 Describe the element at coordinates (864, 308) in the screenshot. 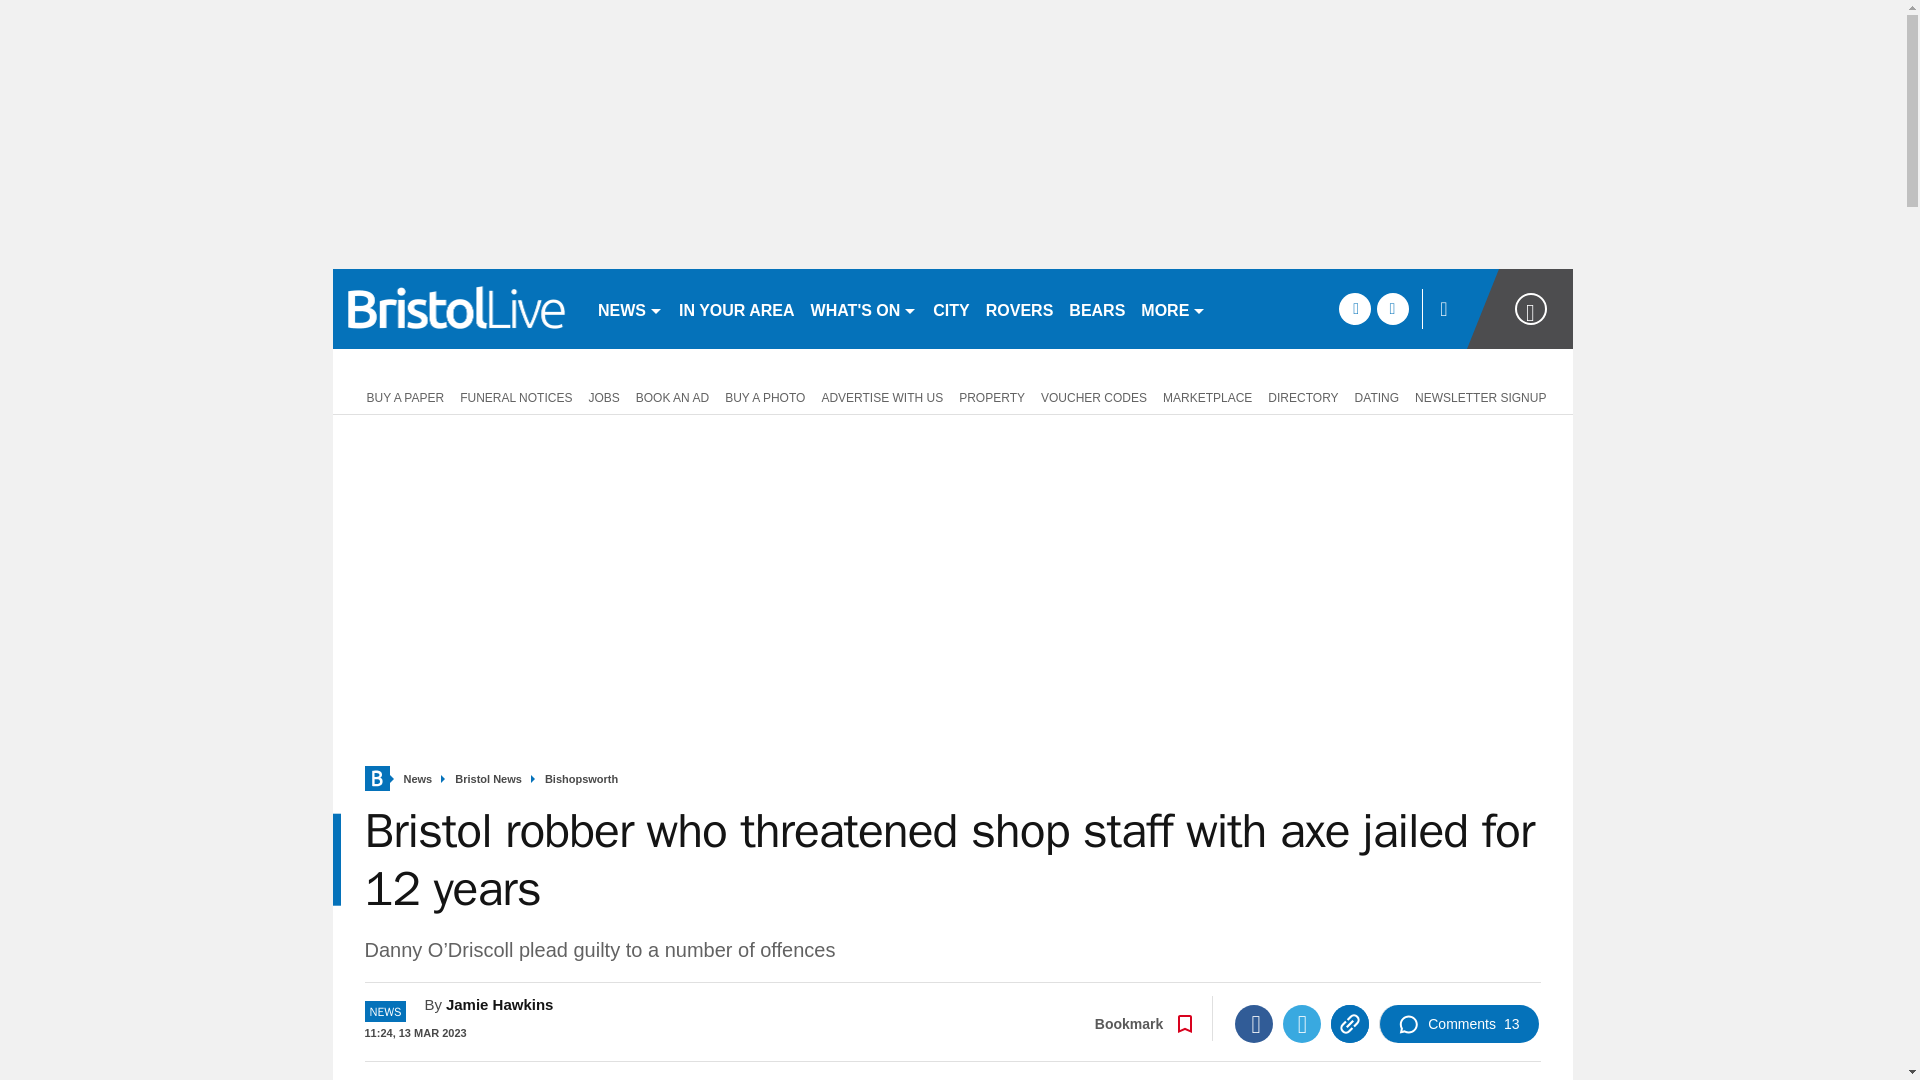

I see `WHAT'S ON` at that location.